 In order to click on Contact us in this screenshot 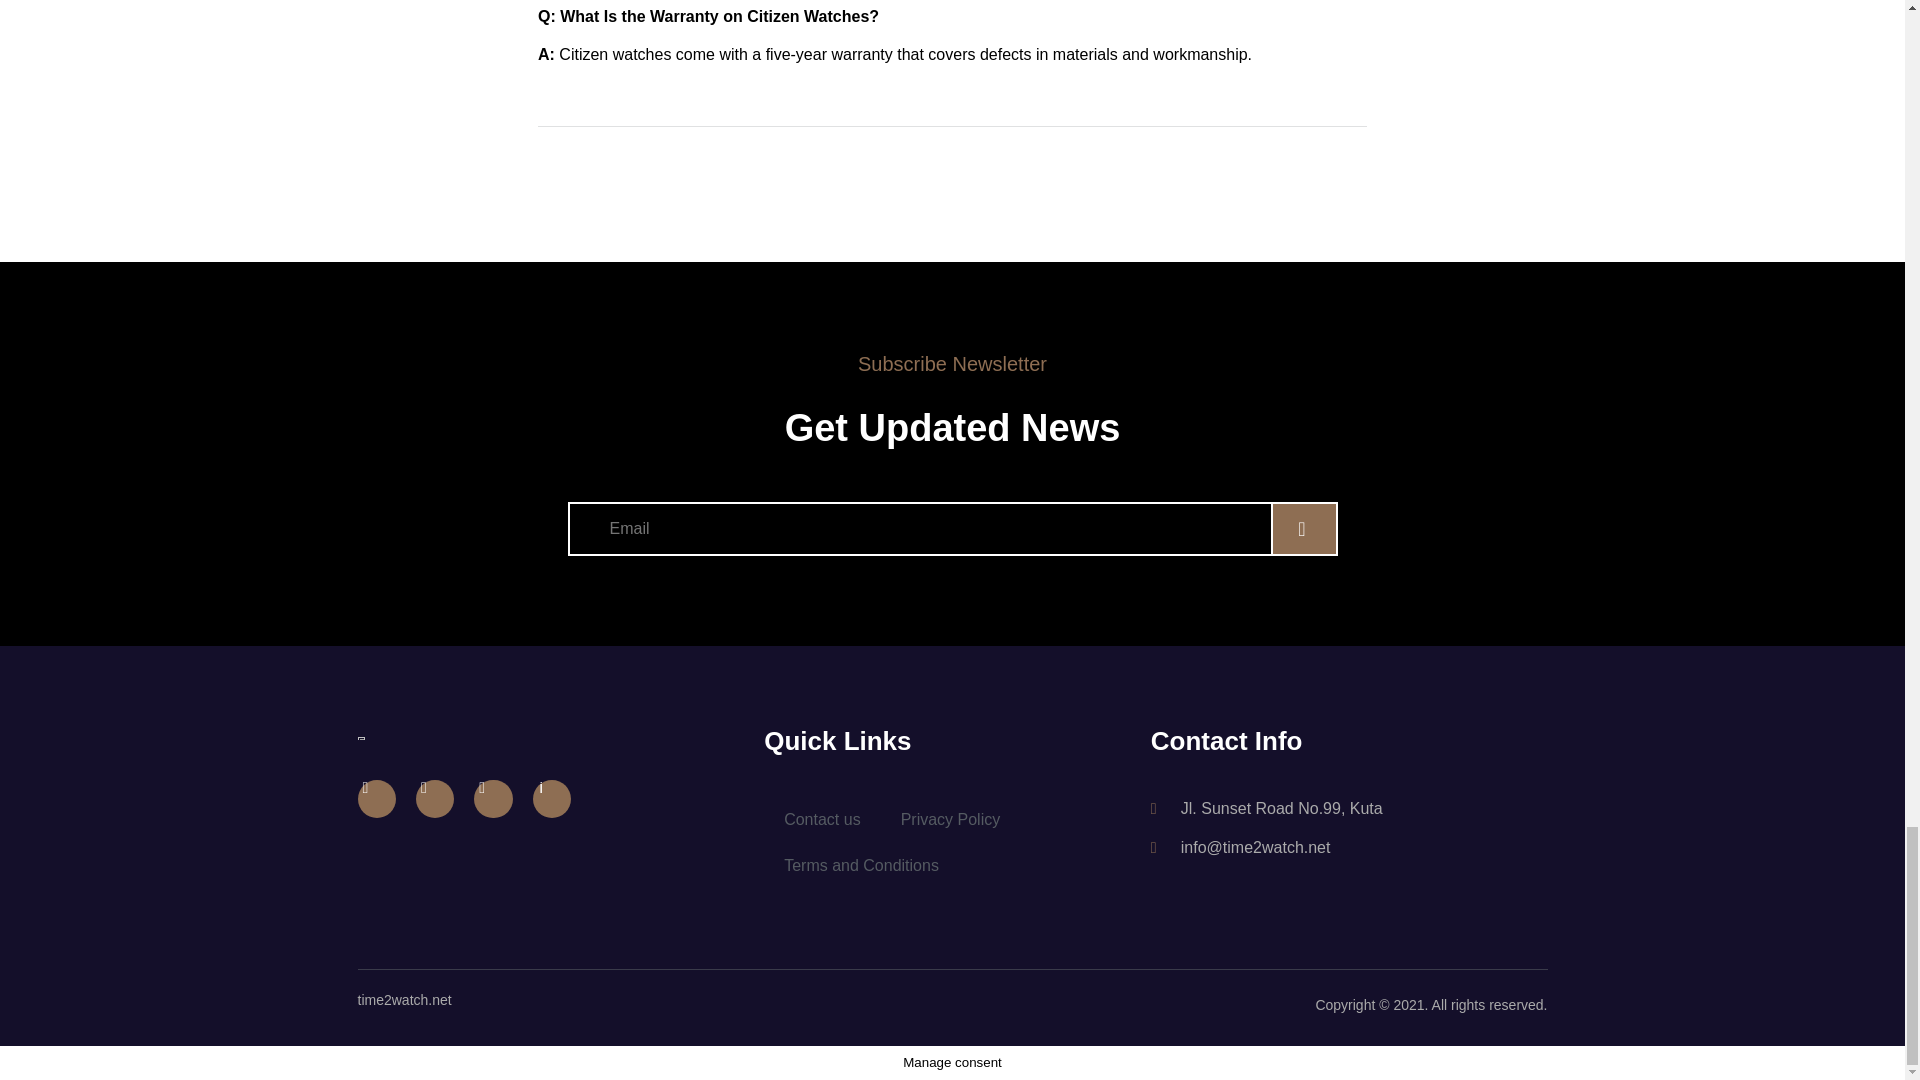, I will do `click(822, 820)`.